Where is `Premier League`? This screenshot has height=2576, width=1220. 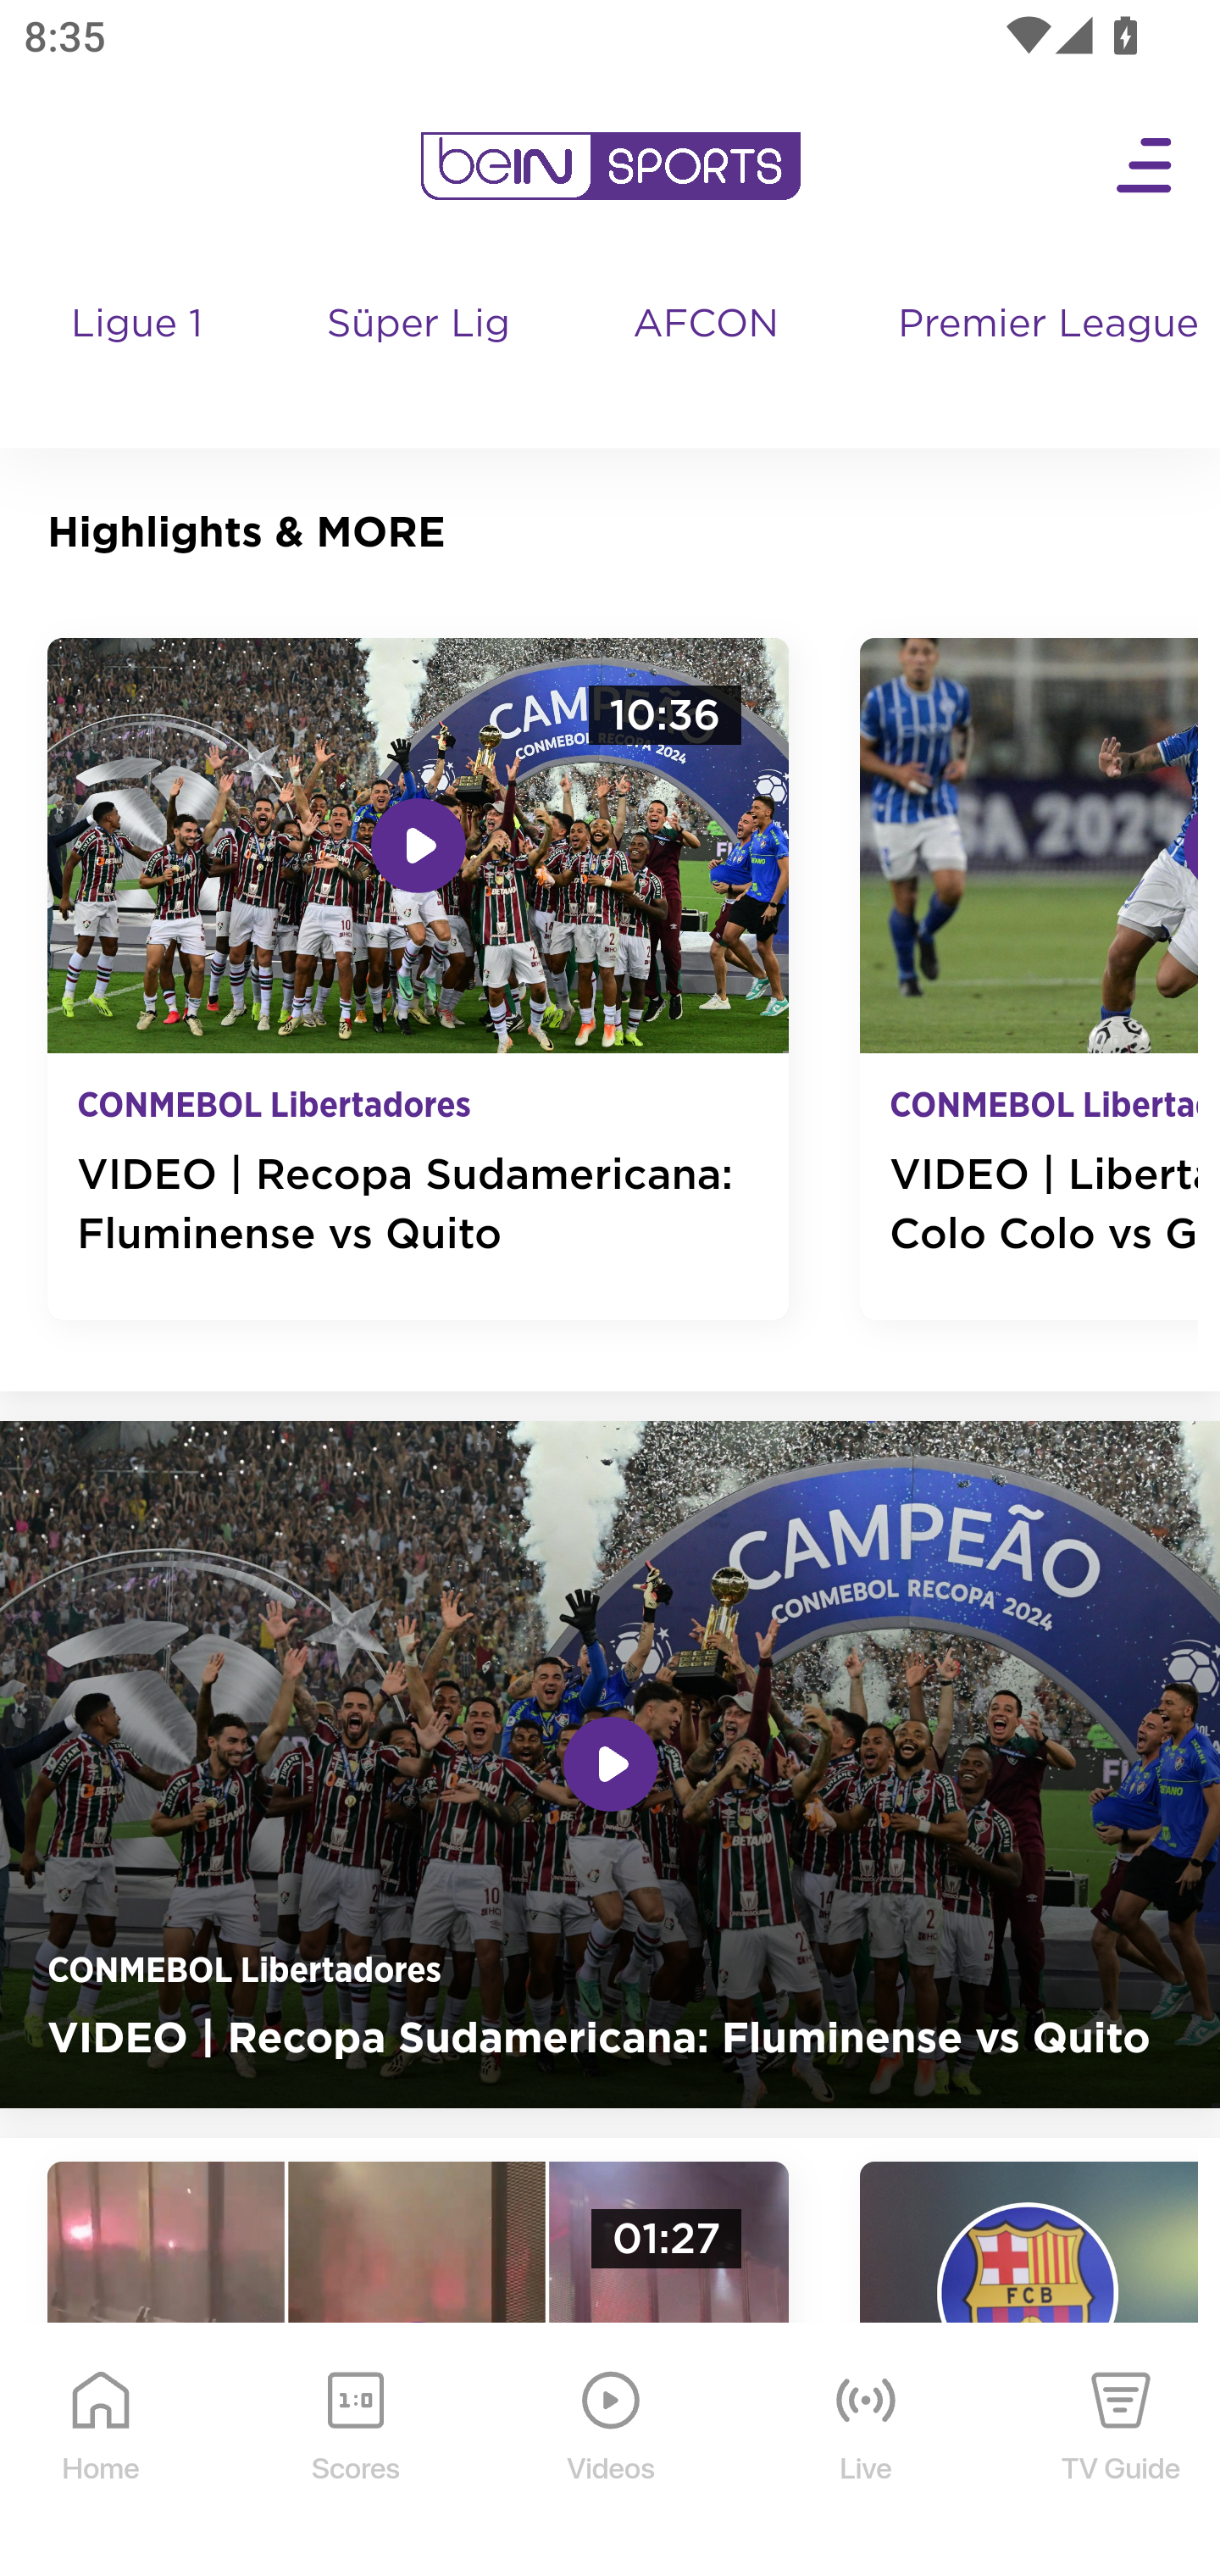
Premier League is located at coordinates (1045, 325).